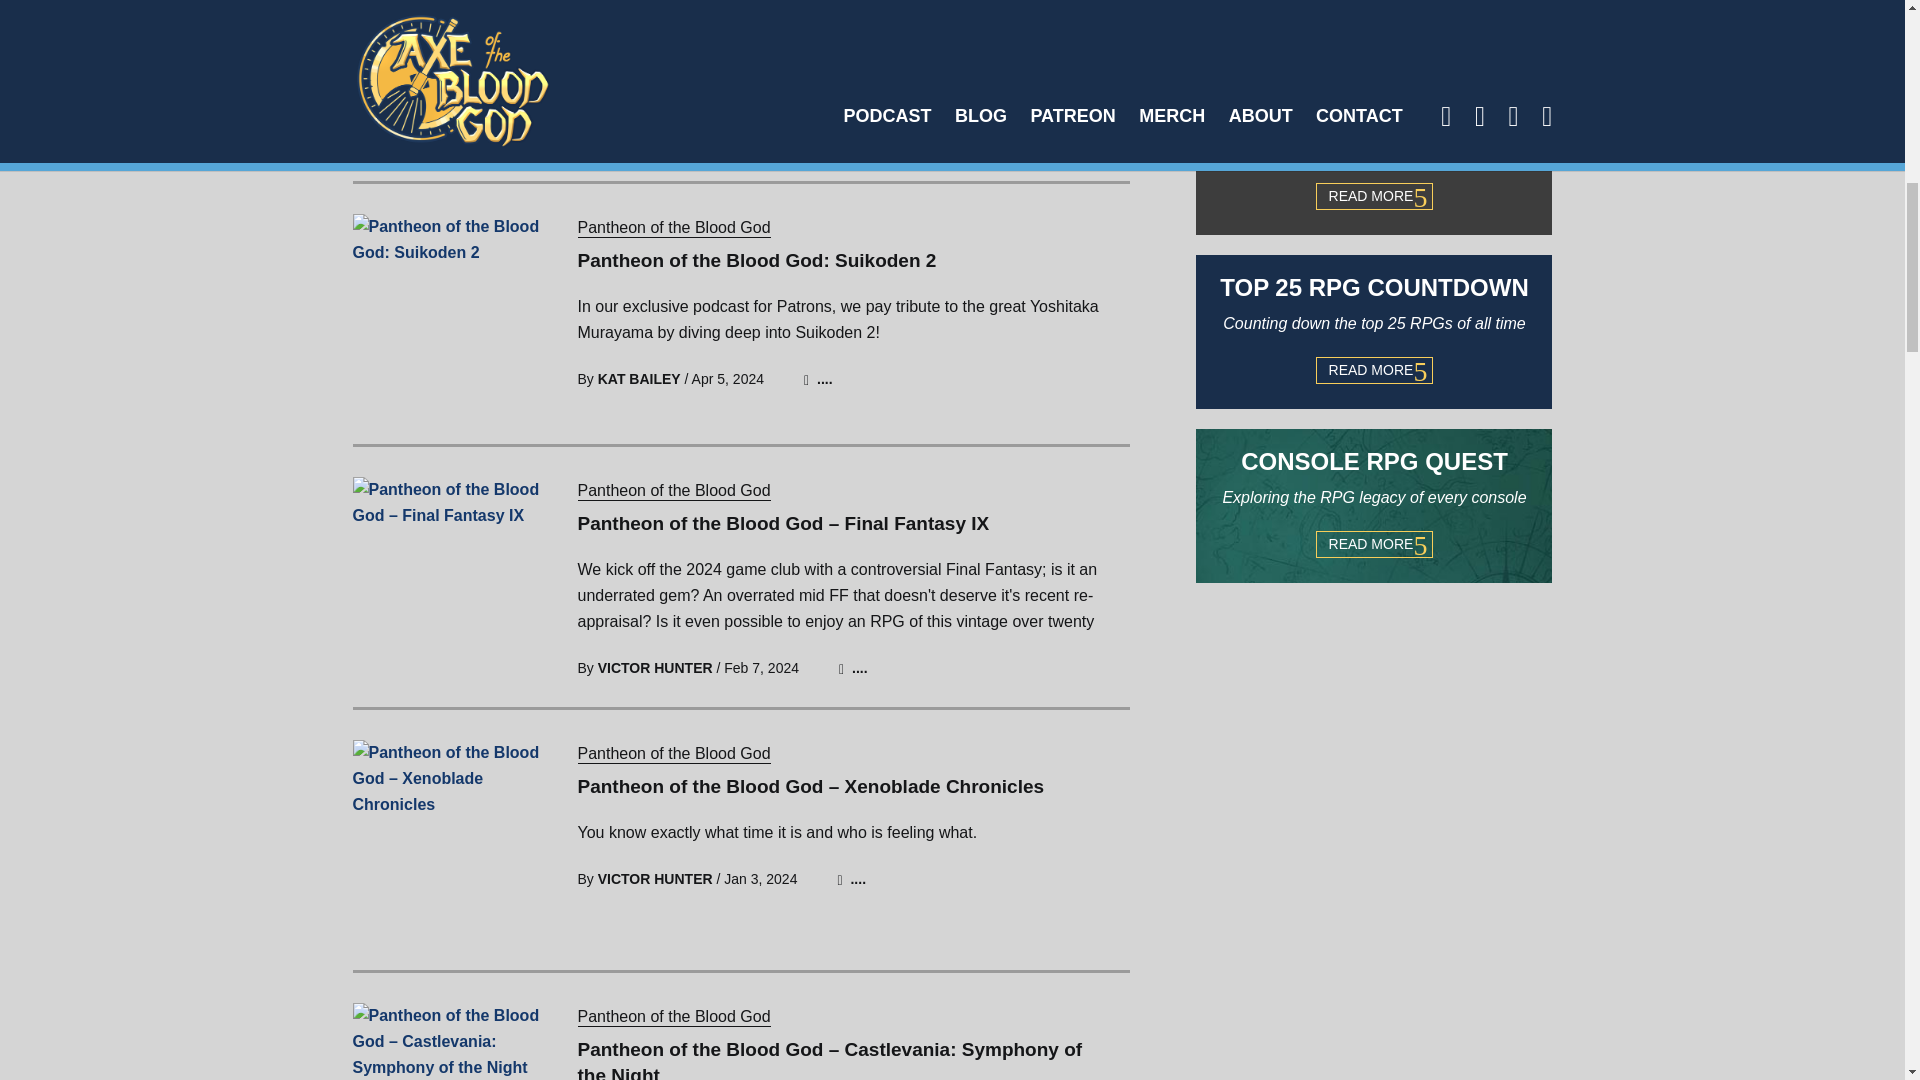  I want to click on VICTOR HUNTER, so click(654, 116).